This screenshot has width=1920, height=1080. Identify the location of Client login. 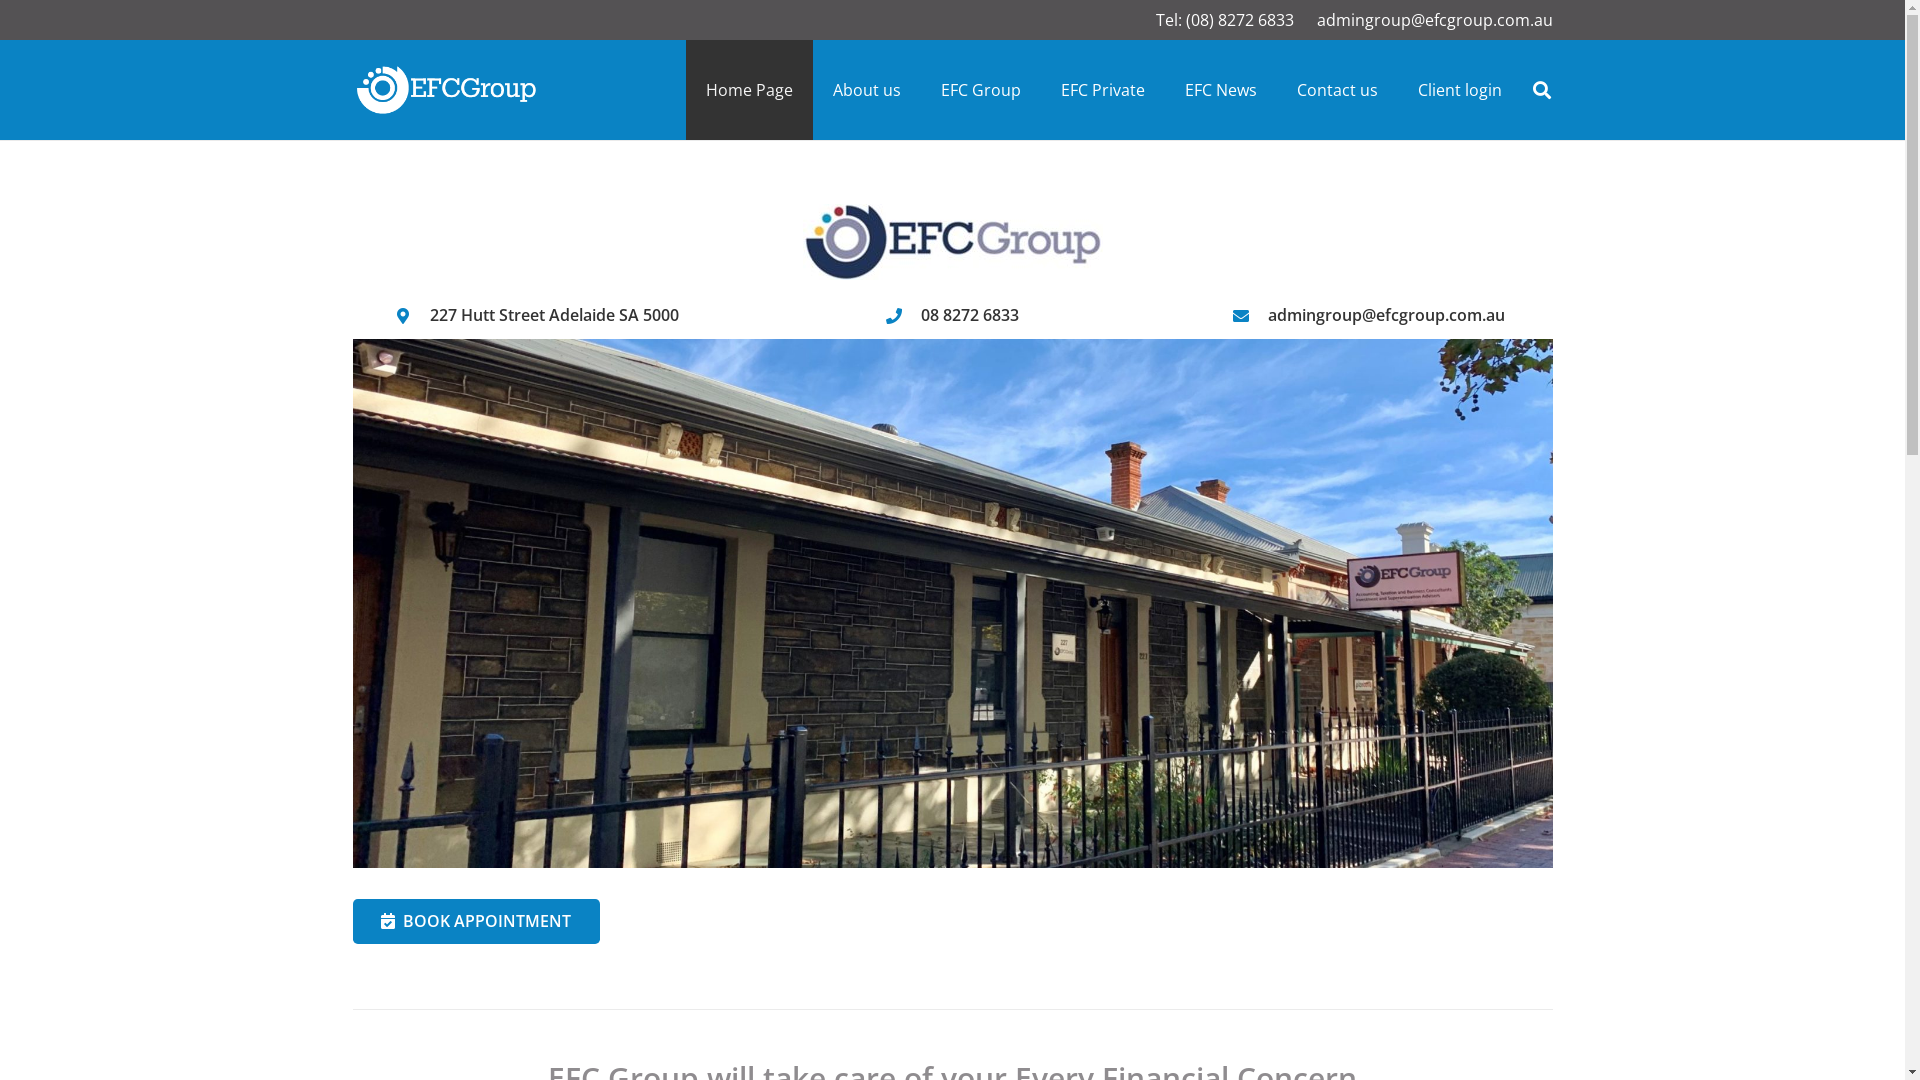
(1460, 90).